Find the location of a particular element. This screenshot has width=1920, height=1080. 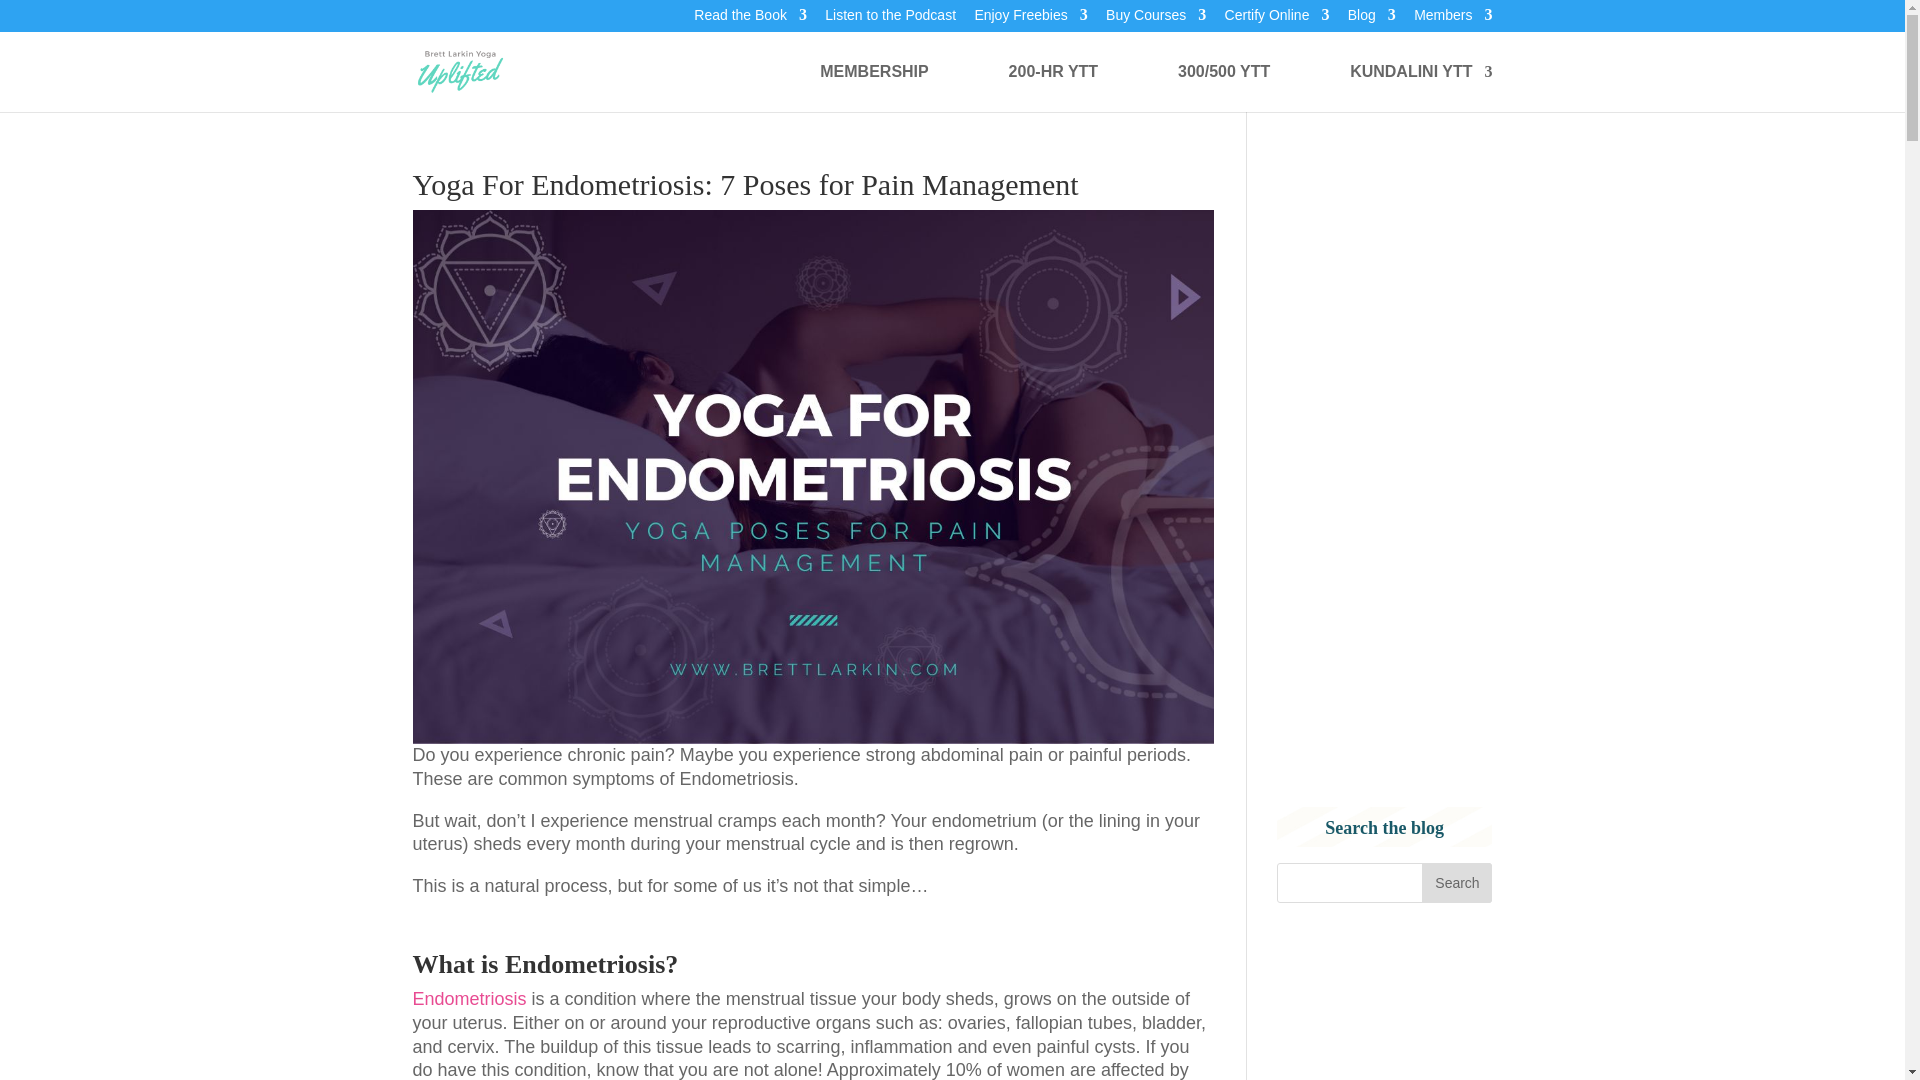

Blog is located at coordinates (1371, 20).